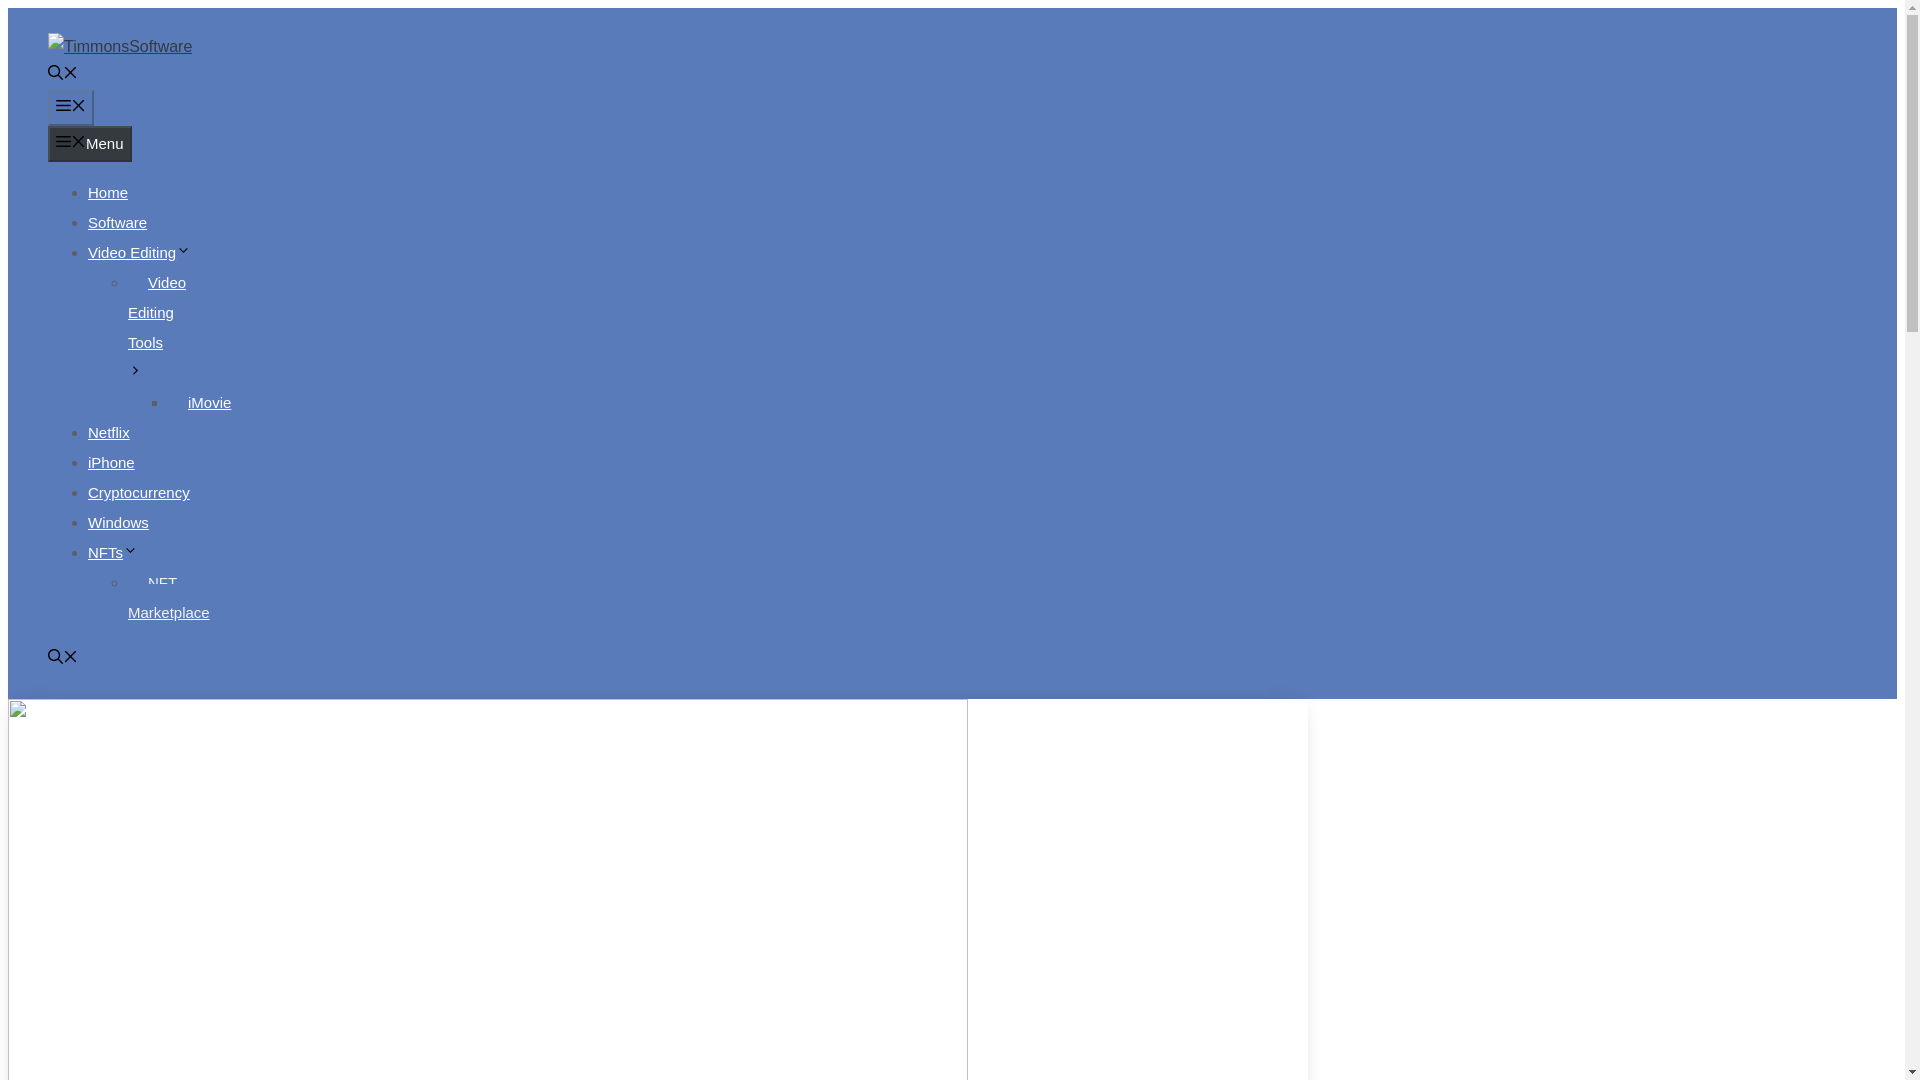 Image resolution: width=1920 pixels, height=1080 pixels. What do you see at coordinates (179, 598) in the screenshot?
I see `NFT Marketplace` at bounding box center [179, 598].